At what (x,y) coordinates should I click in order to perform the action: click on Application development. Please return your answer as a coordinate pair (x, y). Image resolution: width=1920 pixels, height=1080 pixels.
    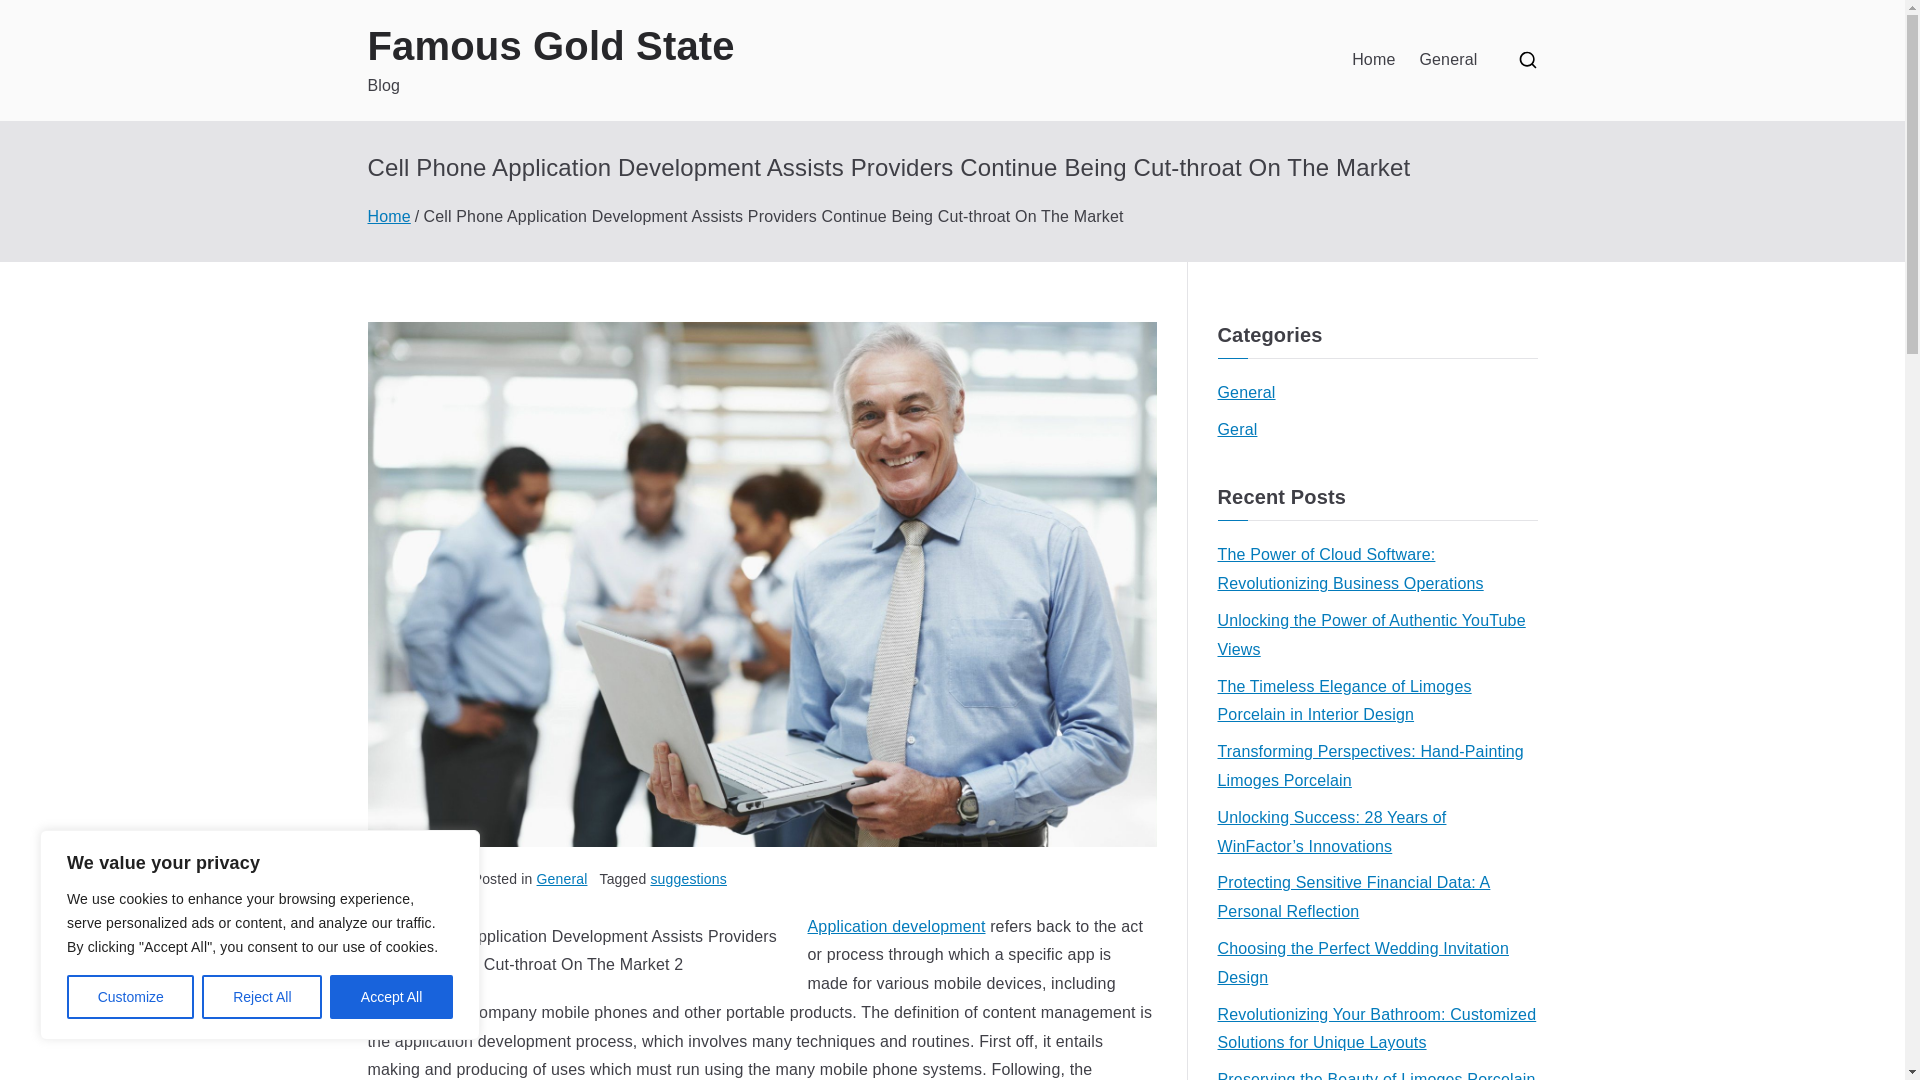
    Looking at the image, I should click on (897, 926).